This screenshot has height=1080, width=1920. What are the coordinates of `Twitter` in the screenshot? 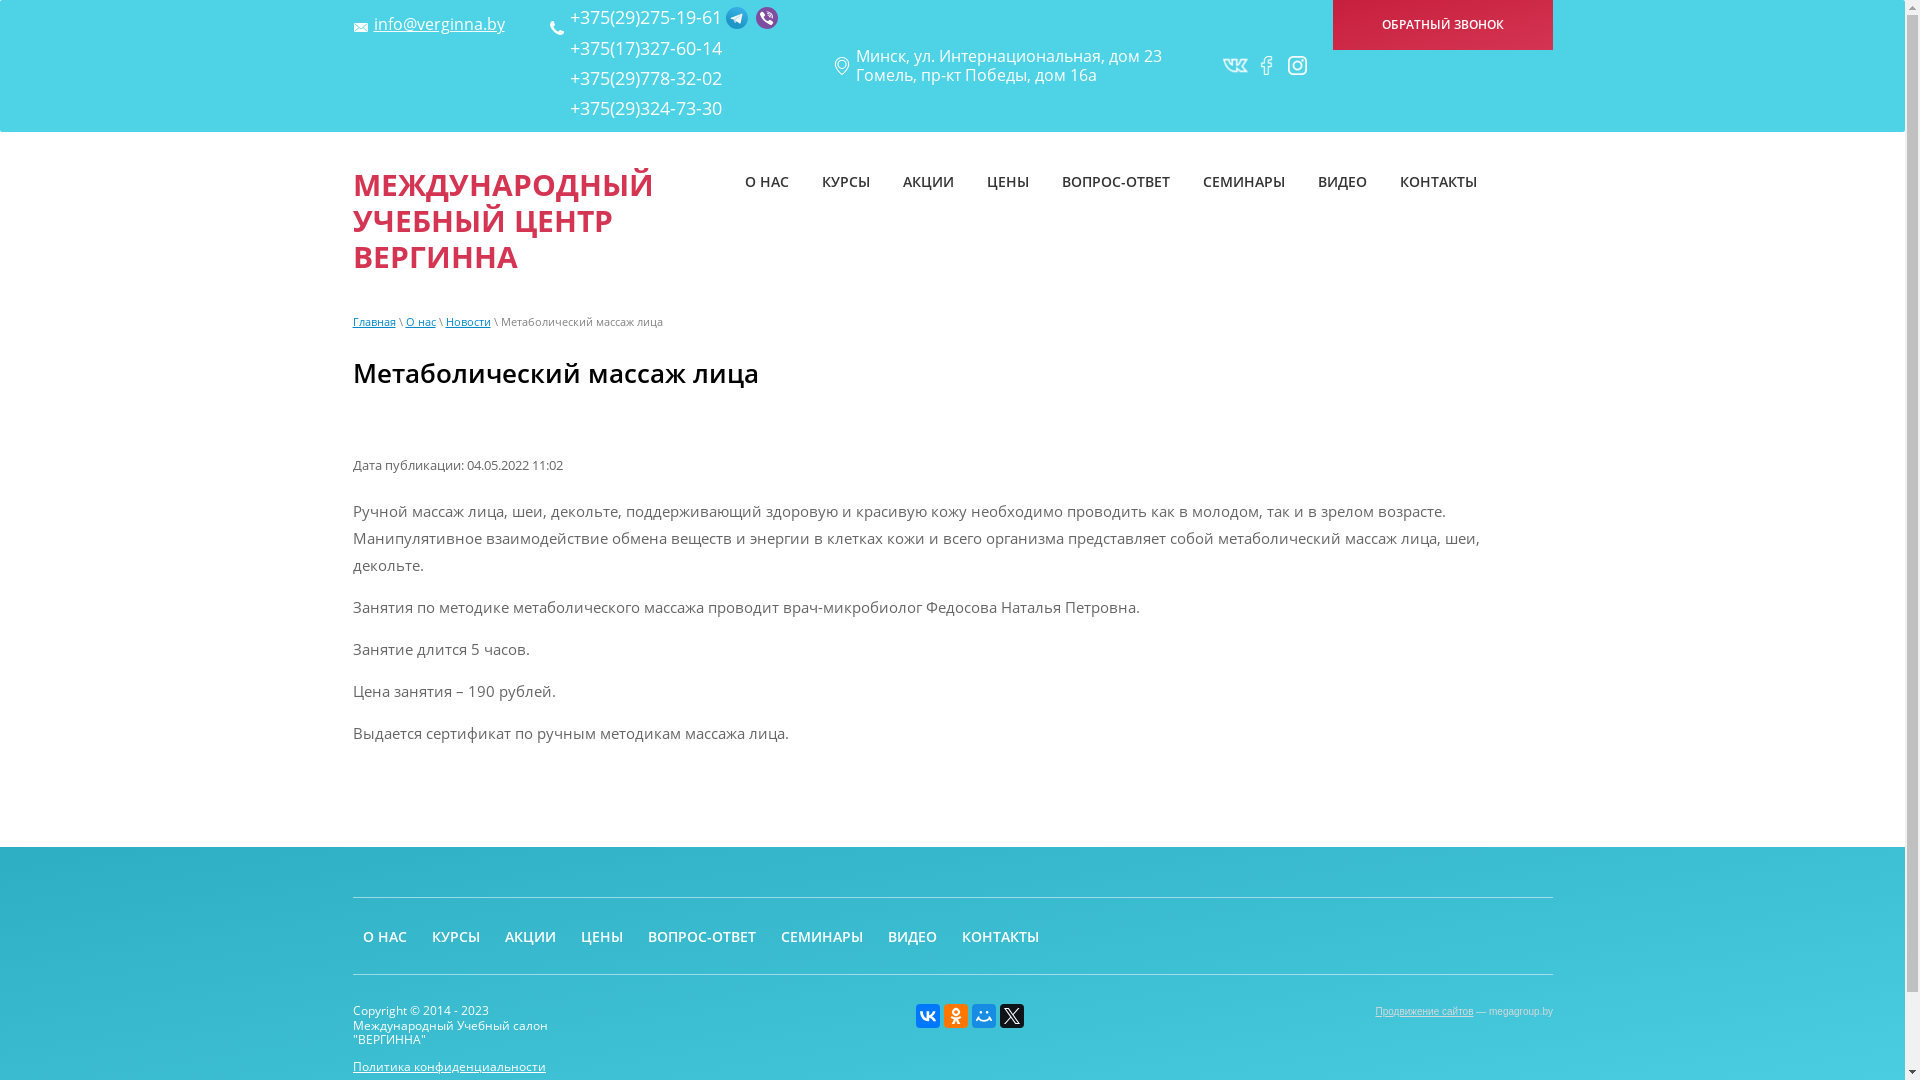 It's located at (1012, 1016).